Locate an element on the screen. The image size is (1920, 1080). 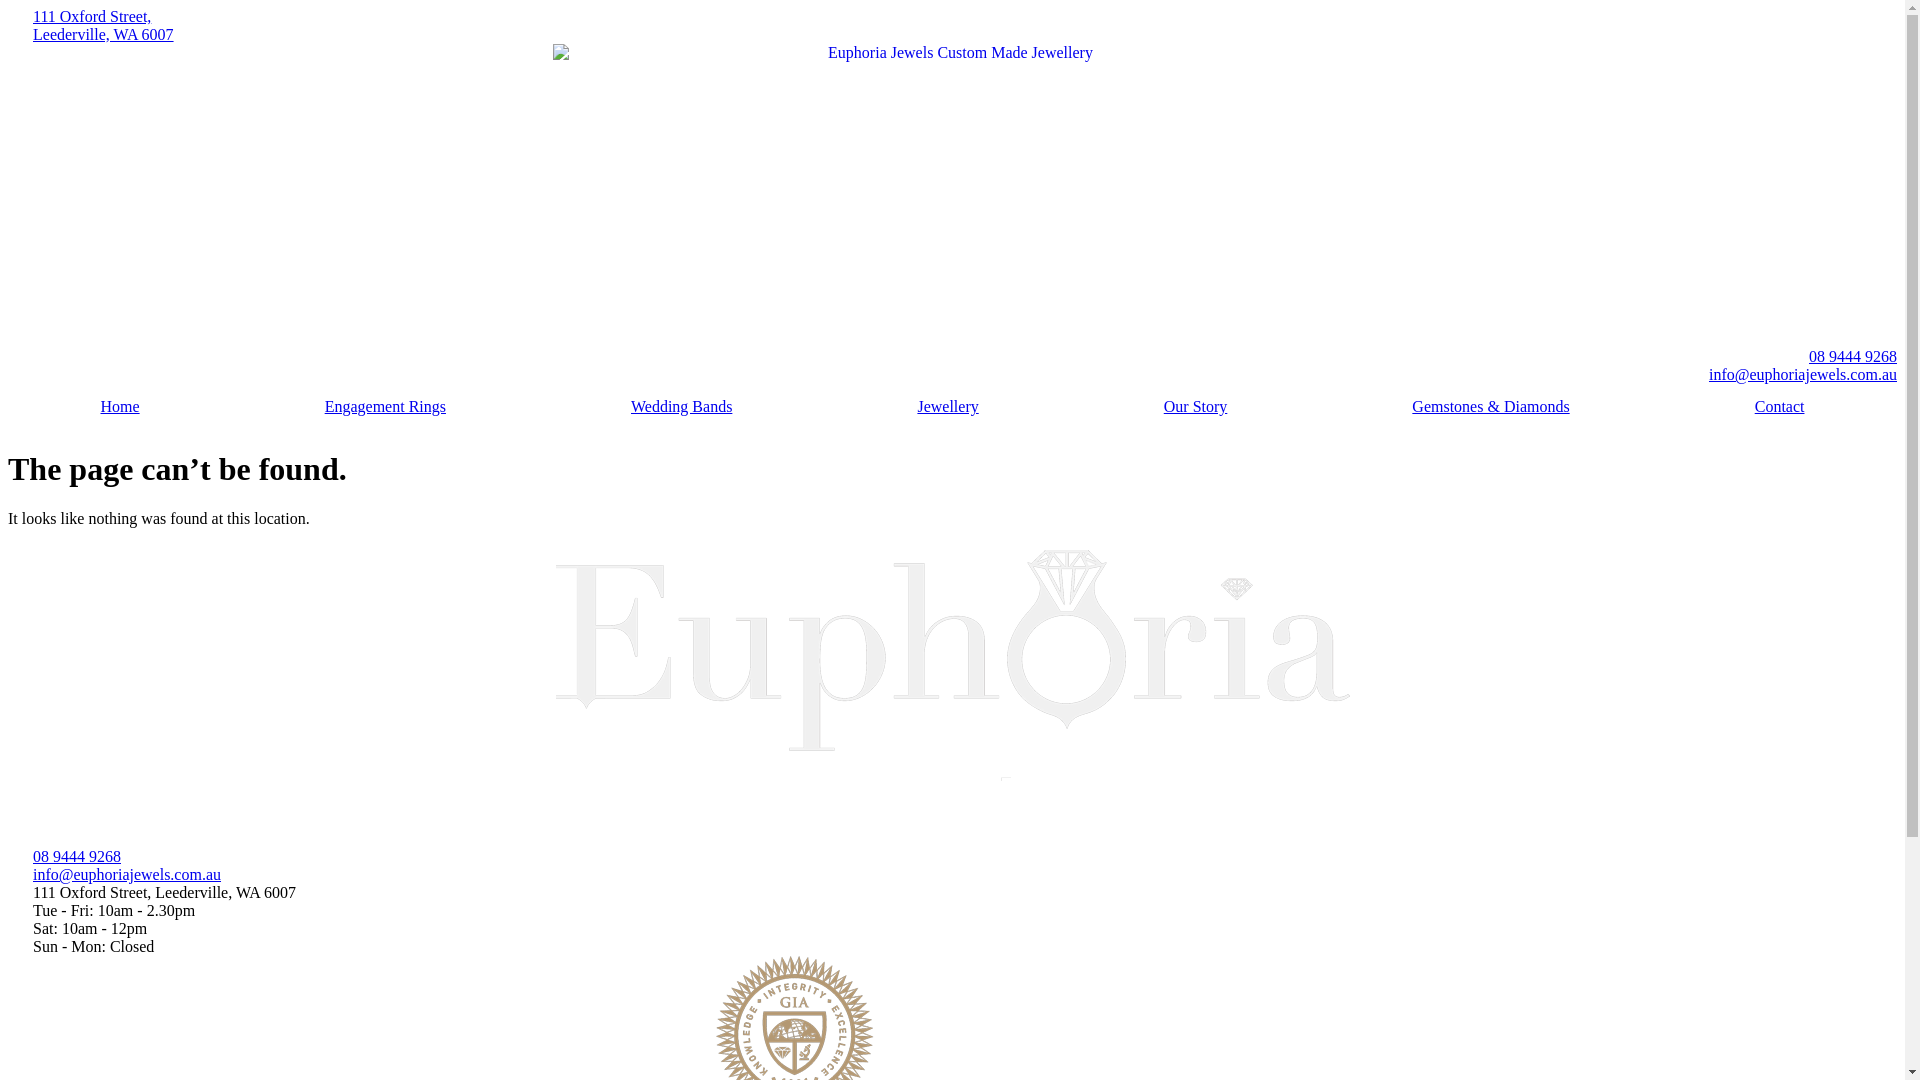
info@euphoriajewels.com.au is located at coordinates (952, 375).